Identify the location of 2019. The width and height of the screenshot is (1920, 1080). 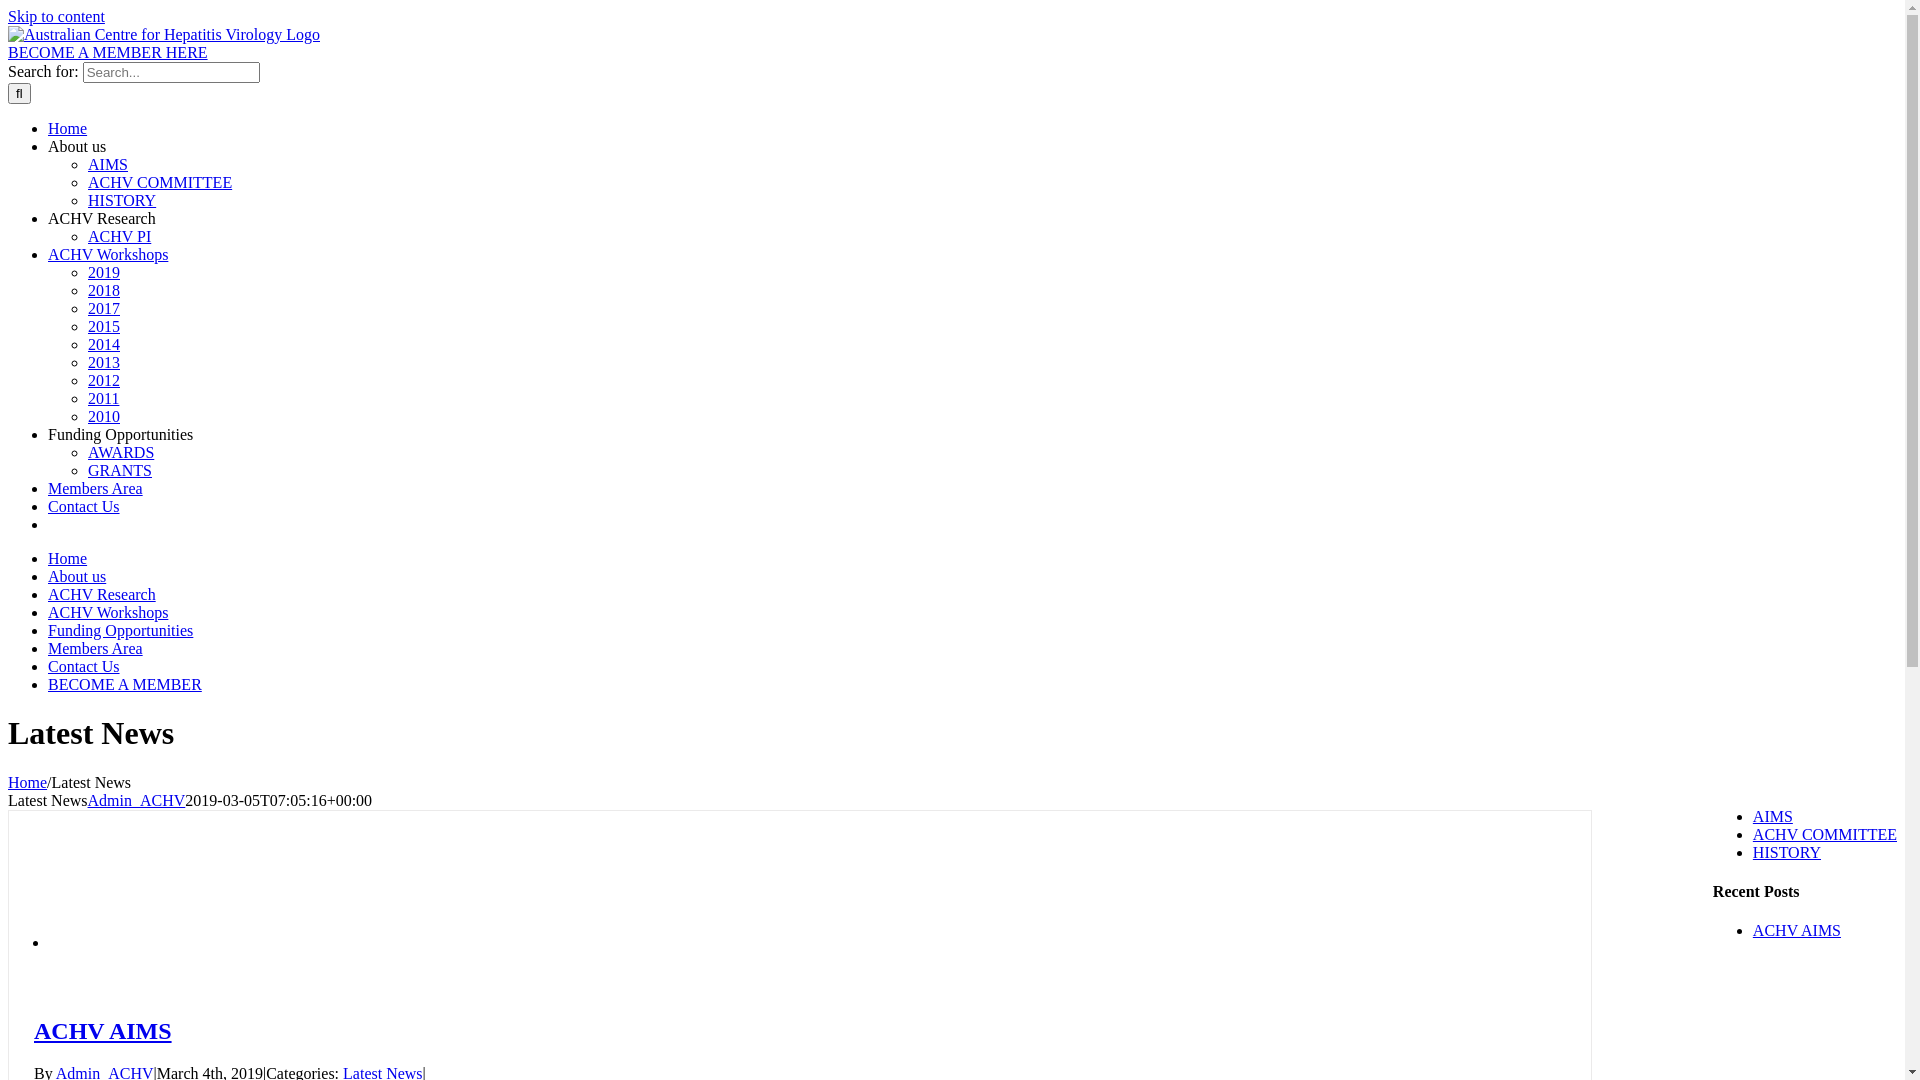
(104, 272).